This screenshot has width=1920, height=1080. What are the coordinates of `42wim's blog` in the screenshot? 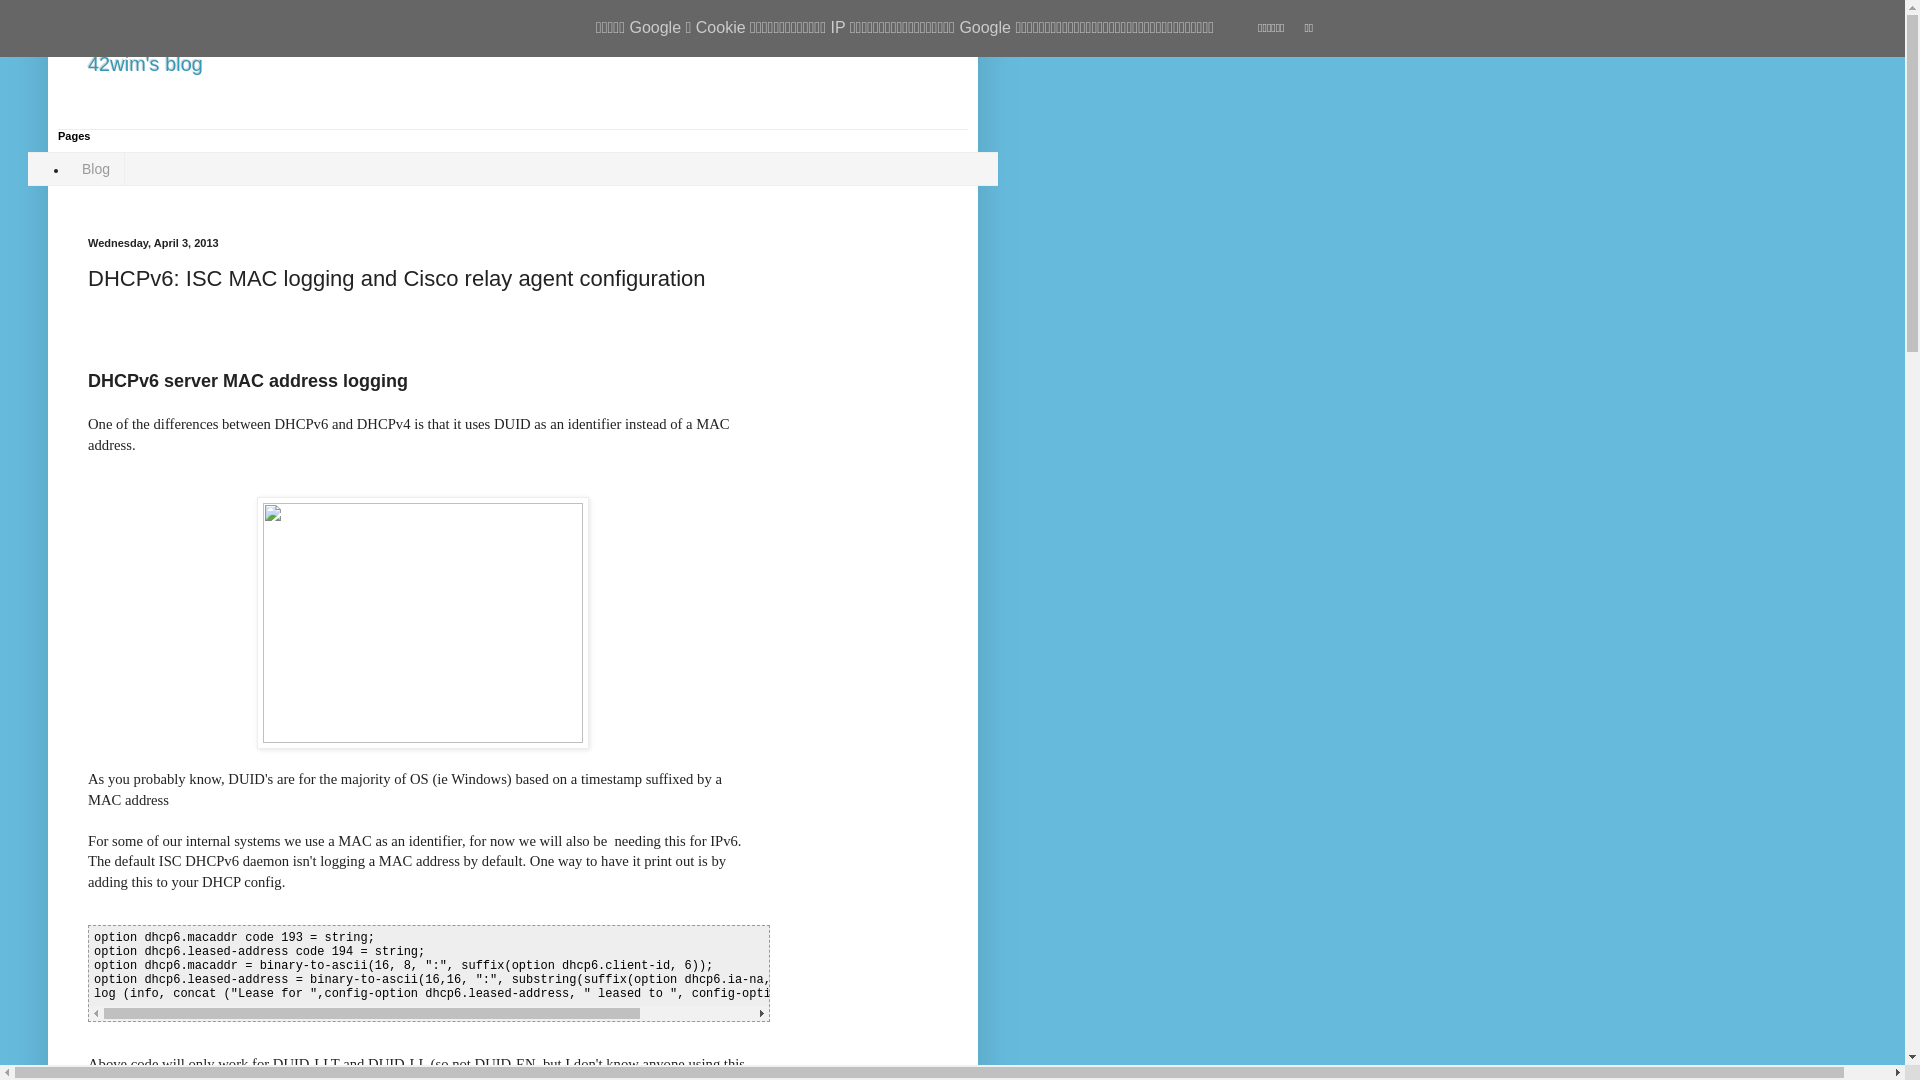 It's located at (146, 64).